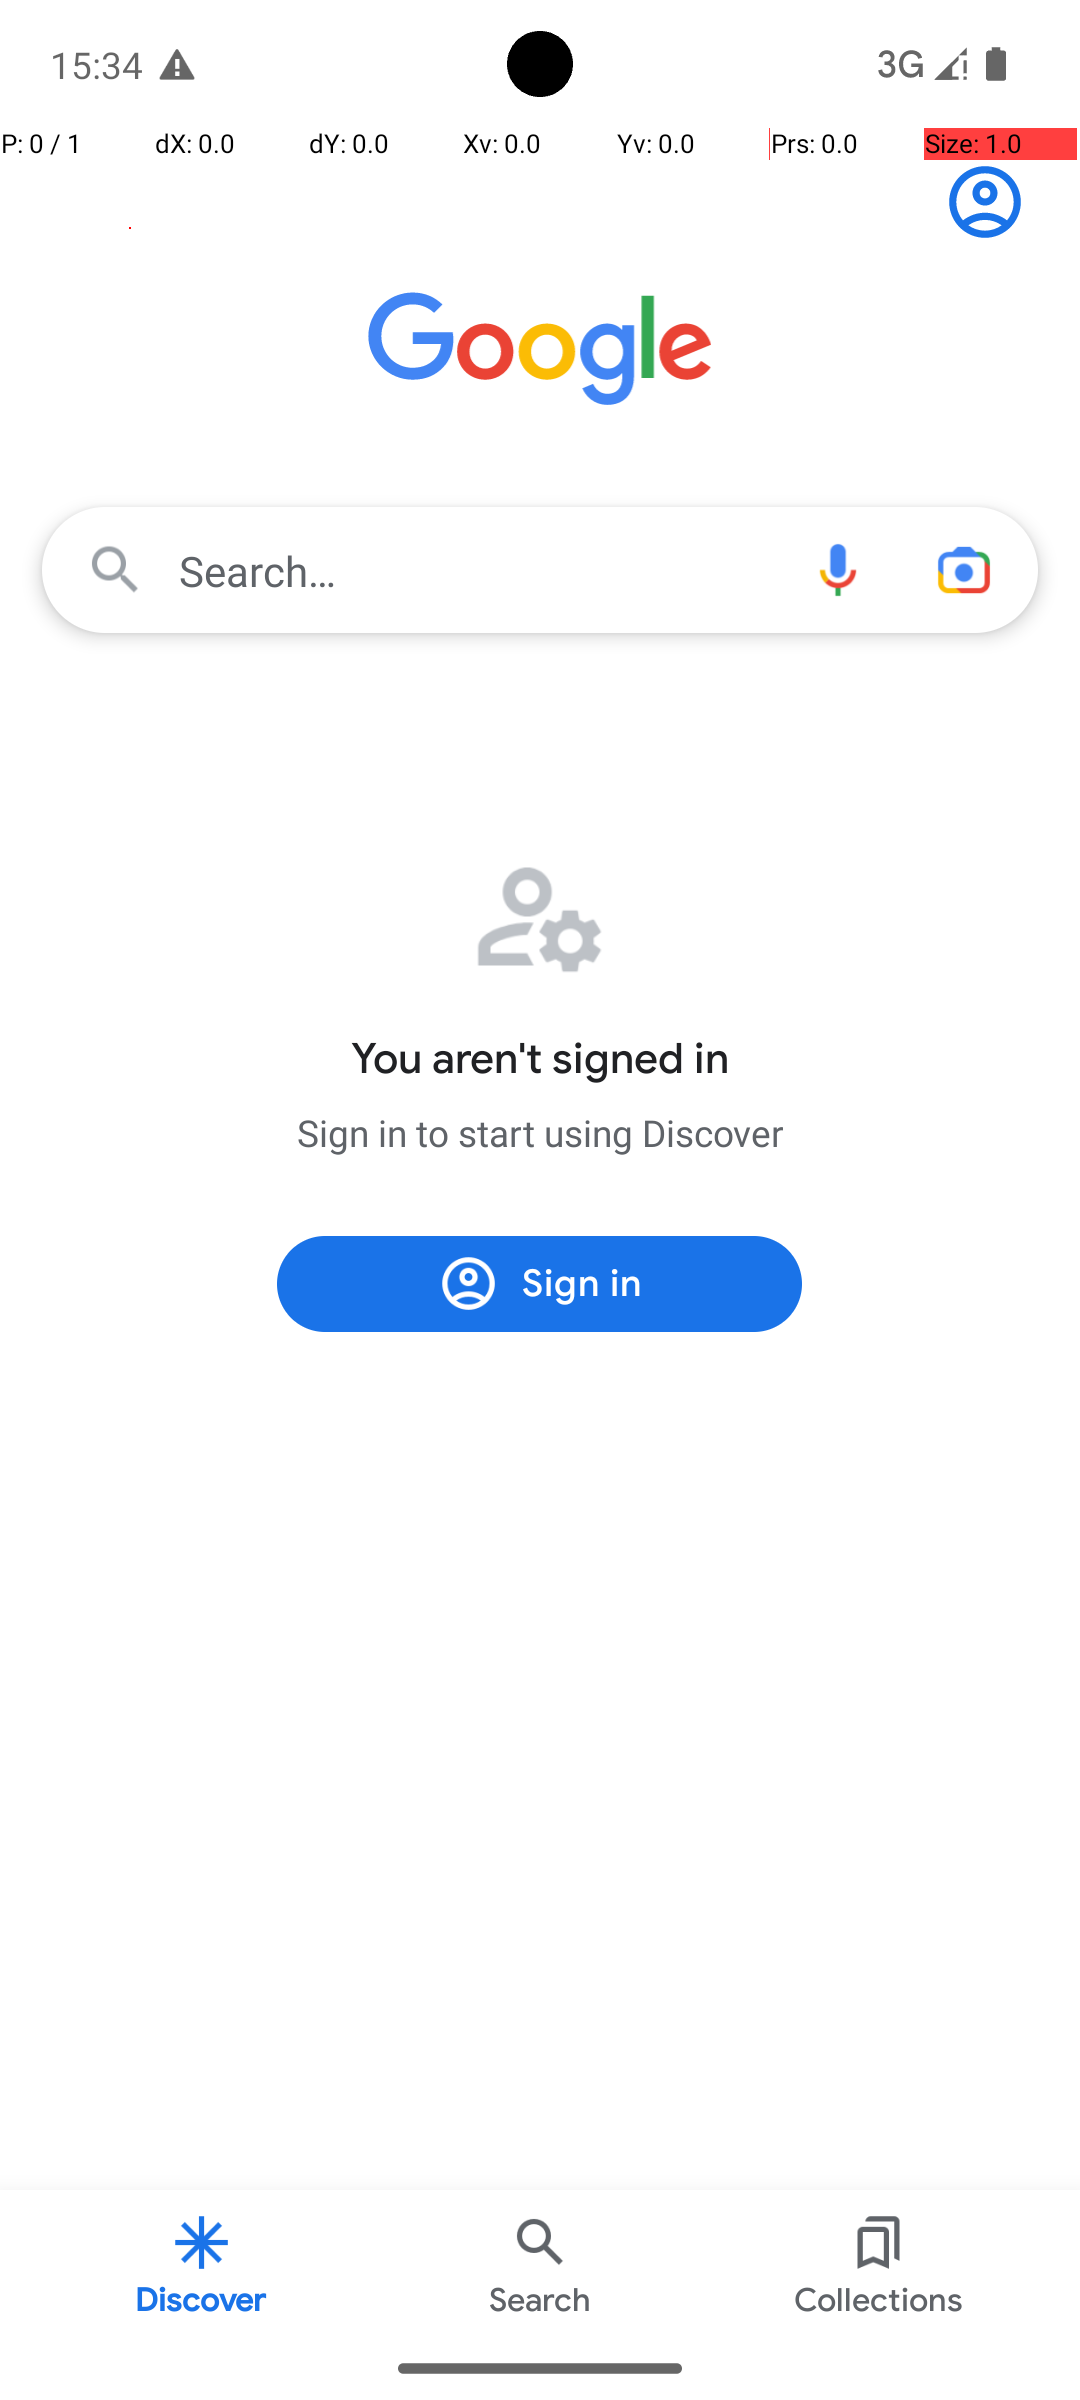  What do you see at coordinates (540, 570) in the screenshot?
I see `Search…` at bounding box center [540, 570].